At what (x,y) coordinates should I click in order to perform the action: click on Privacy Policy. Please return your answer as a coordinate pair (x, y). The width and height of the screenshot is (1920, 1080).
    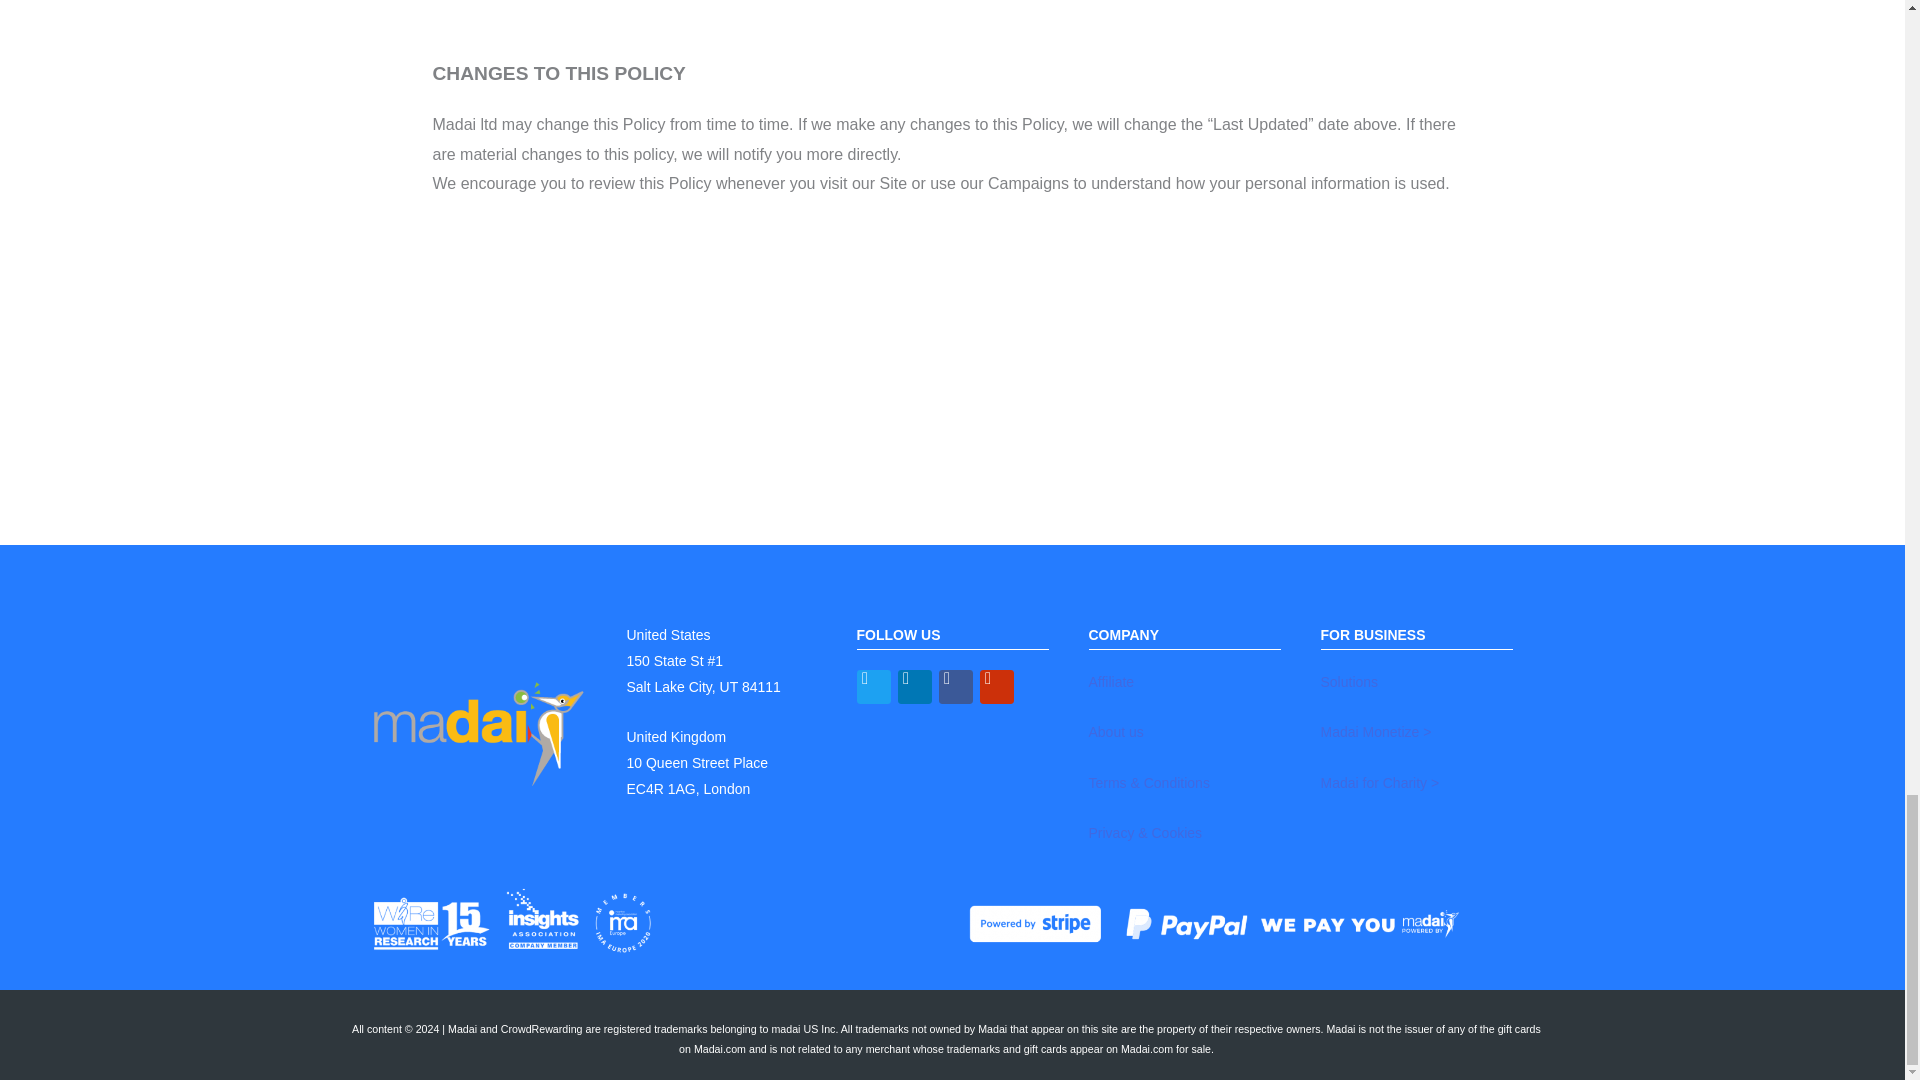
    Looking at the image, I should click on (1144, 833).